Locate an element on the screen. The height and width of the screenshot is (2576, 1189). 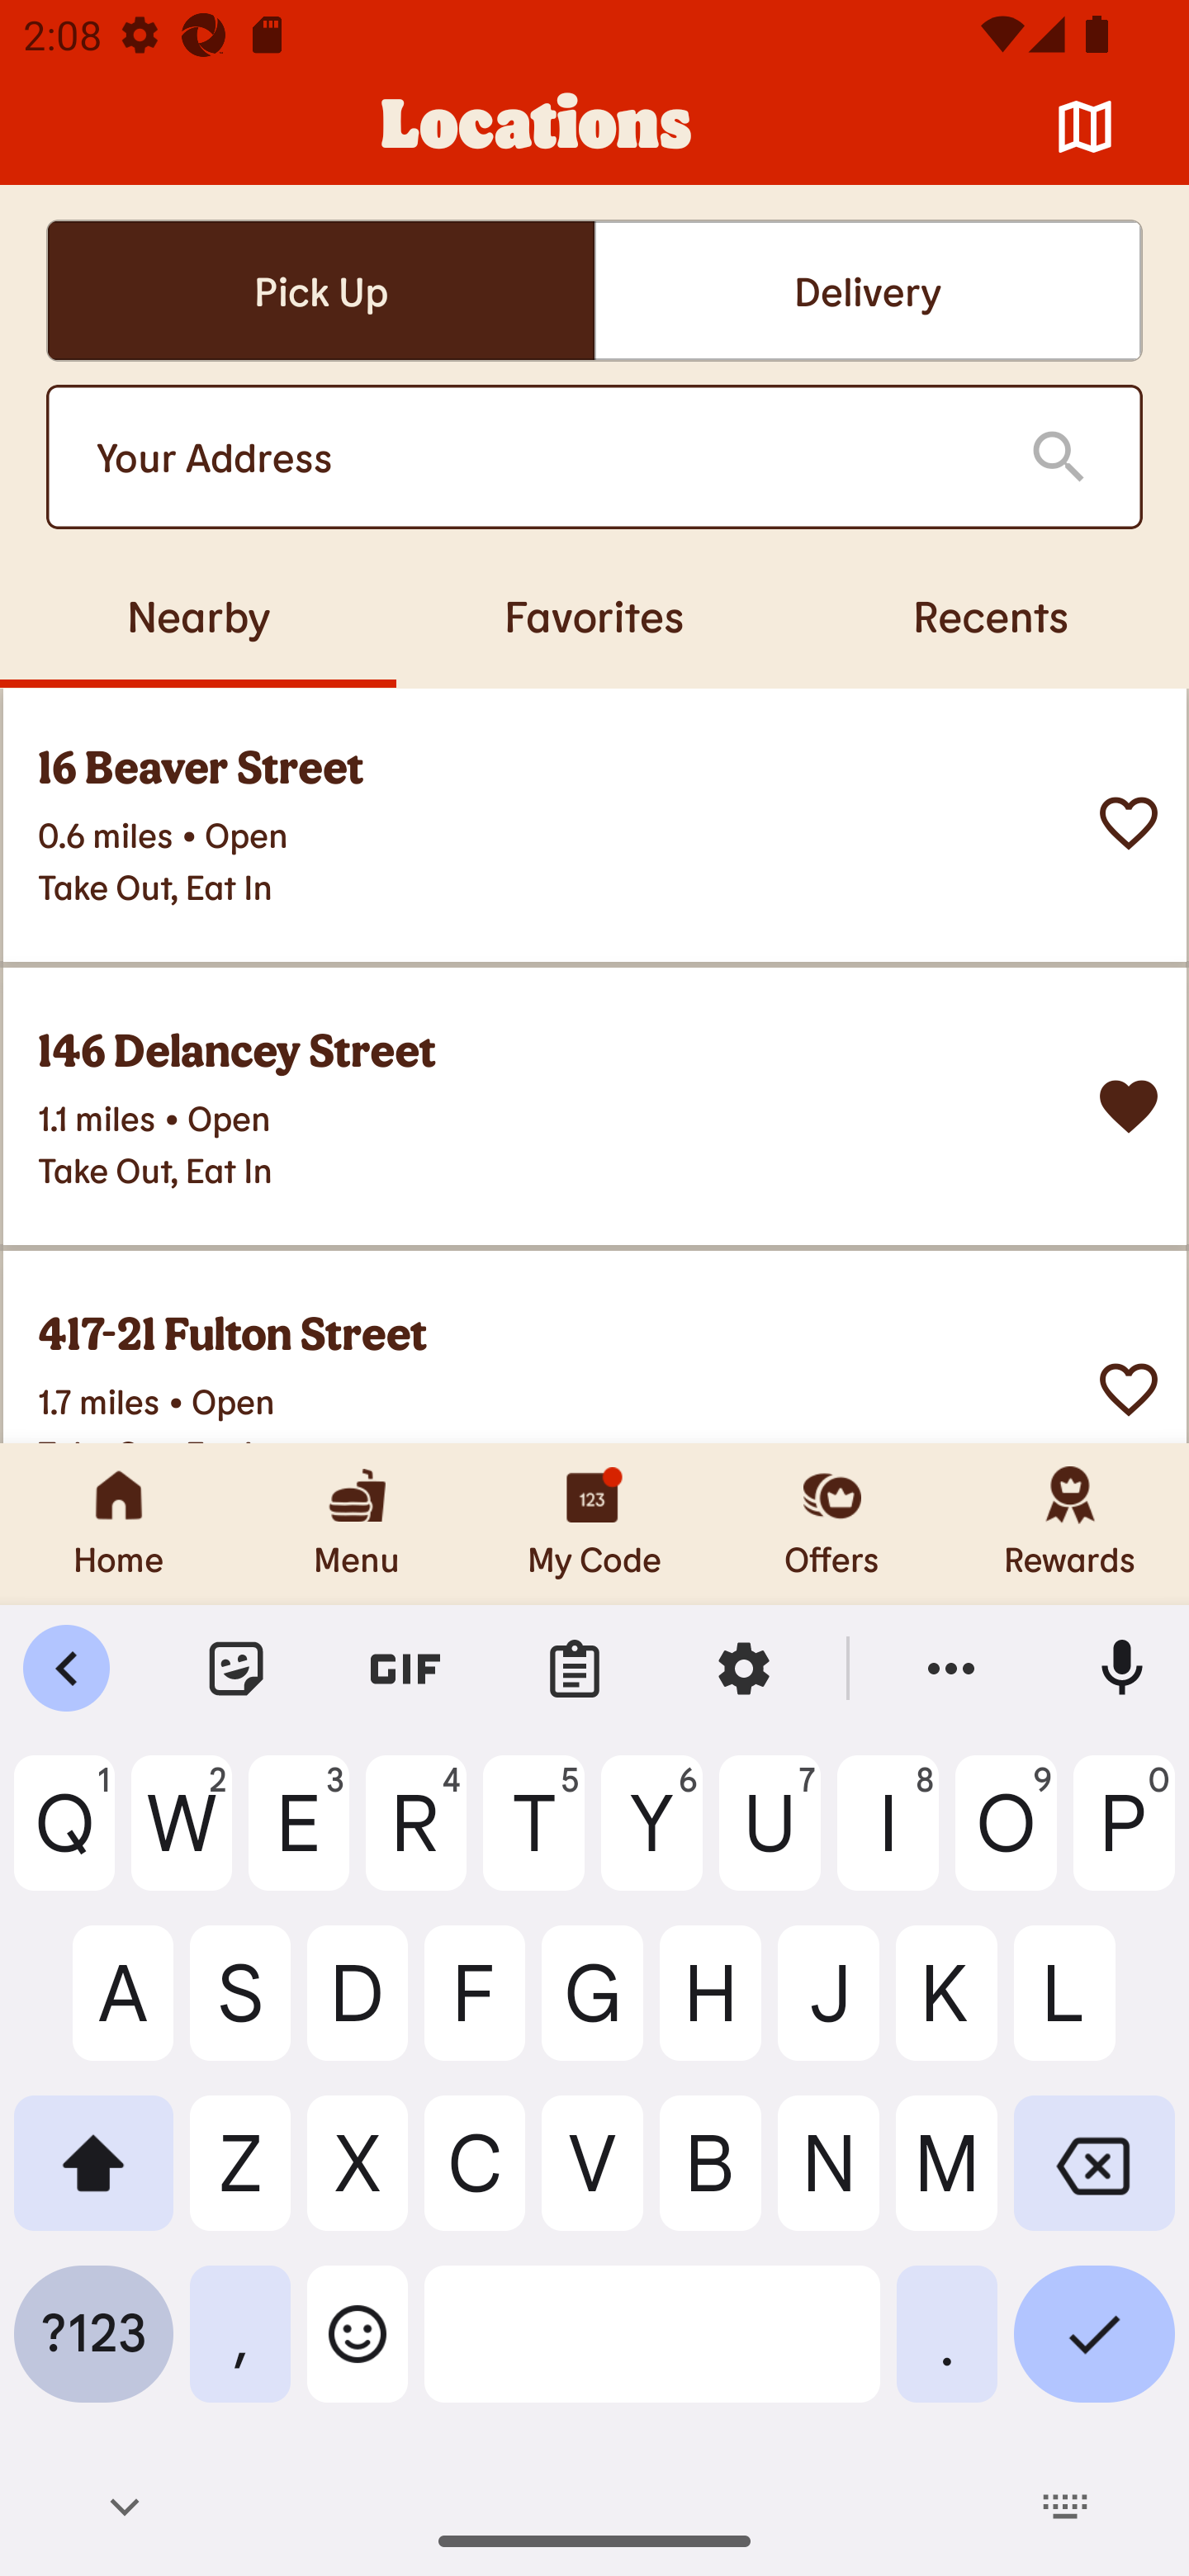
Set this restaurant as a favorite  is located at coordinates (1129, 822).